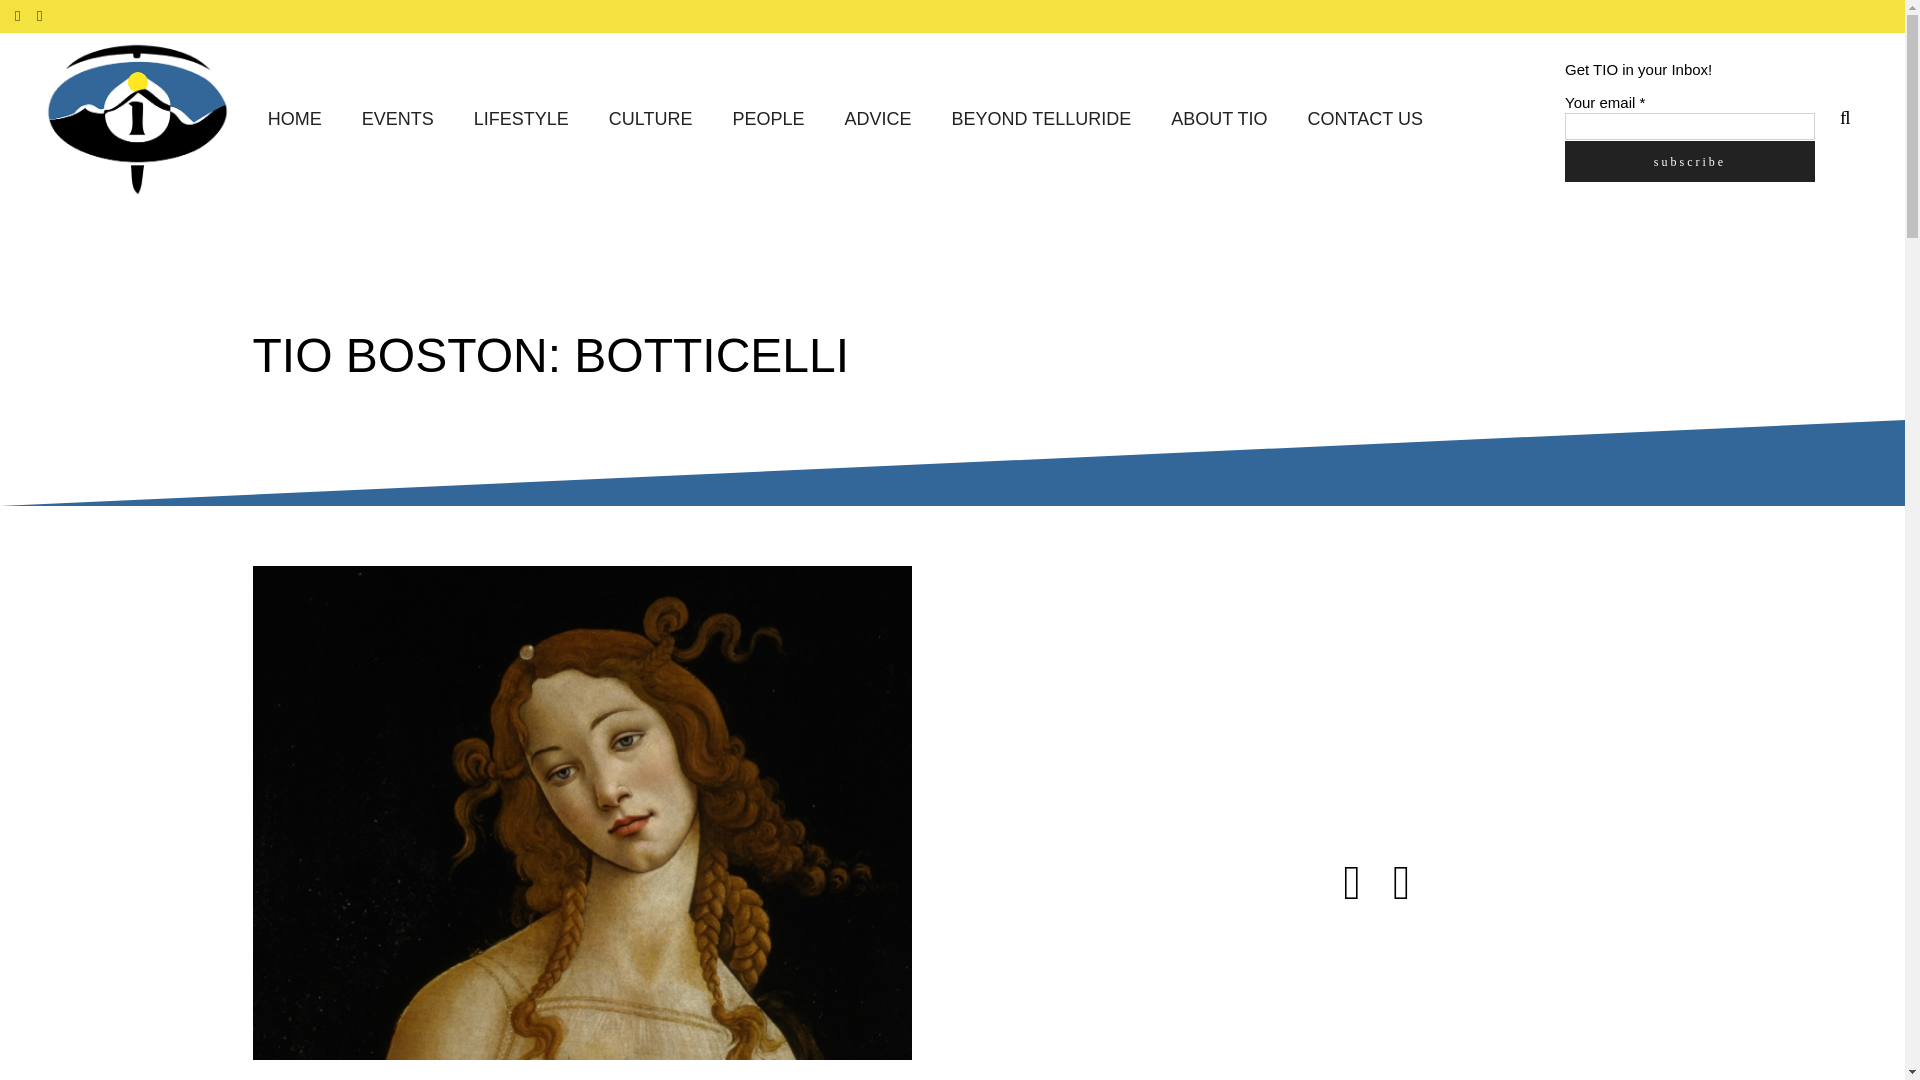  What do you see at coordinates (1689, 160) in the screenshot?
I see `Subscribe` at bounding box center [1689, 160].